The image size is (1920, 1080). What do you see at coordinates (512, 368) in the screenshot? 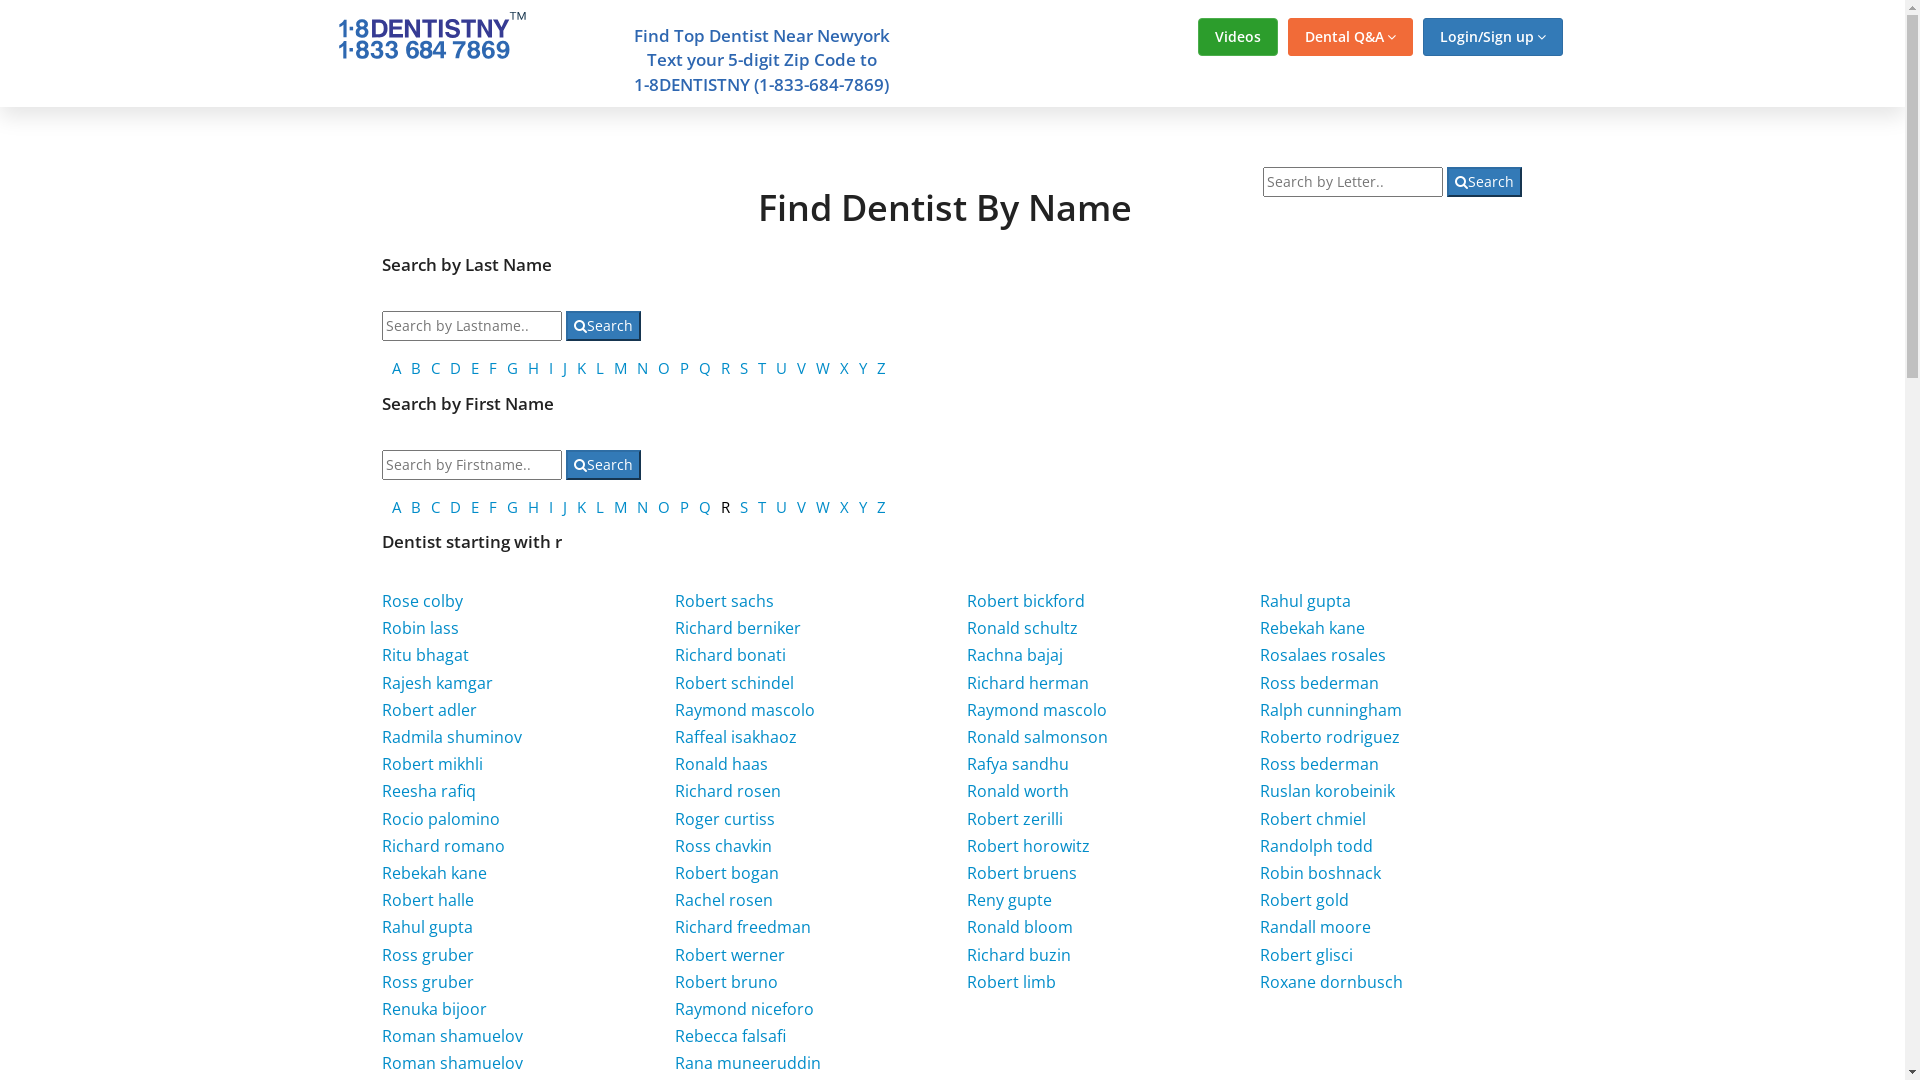
I see `G` at bounding box center [512, 368].